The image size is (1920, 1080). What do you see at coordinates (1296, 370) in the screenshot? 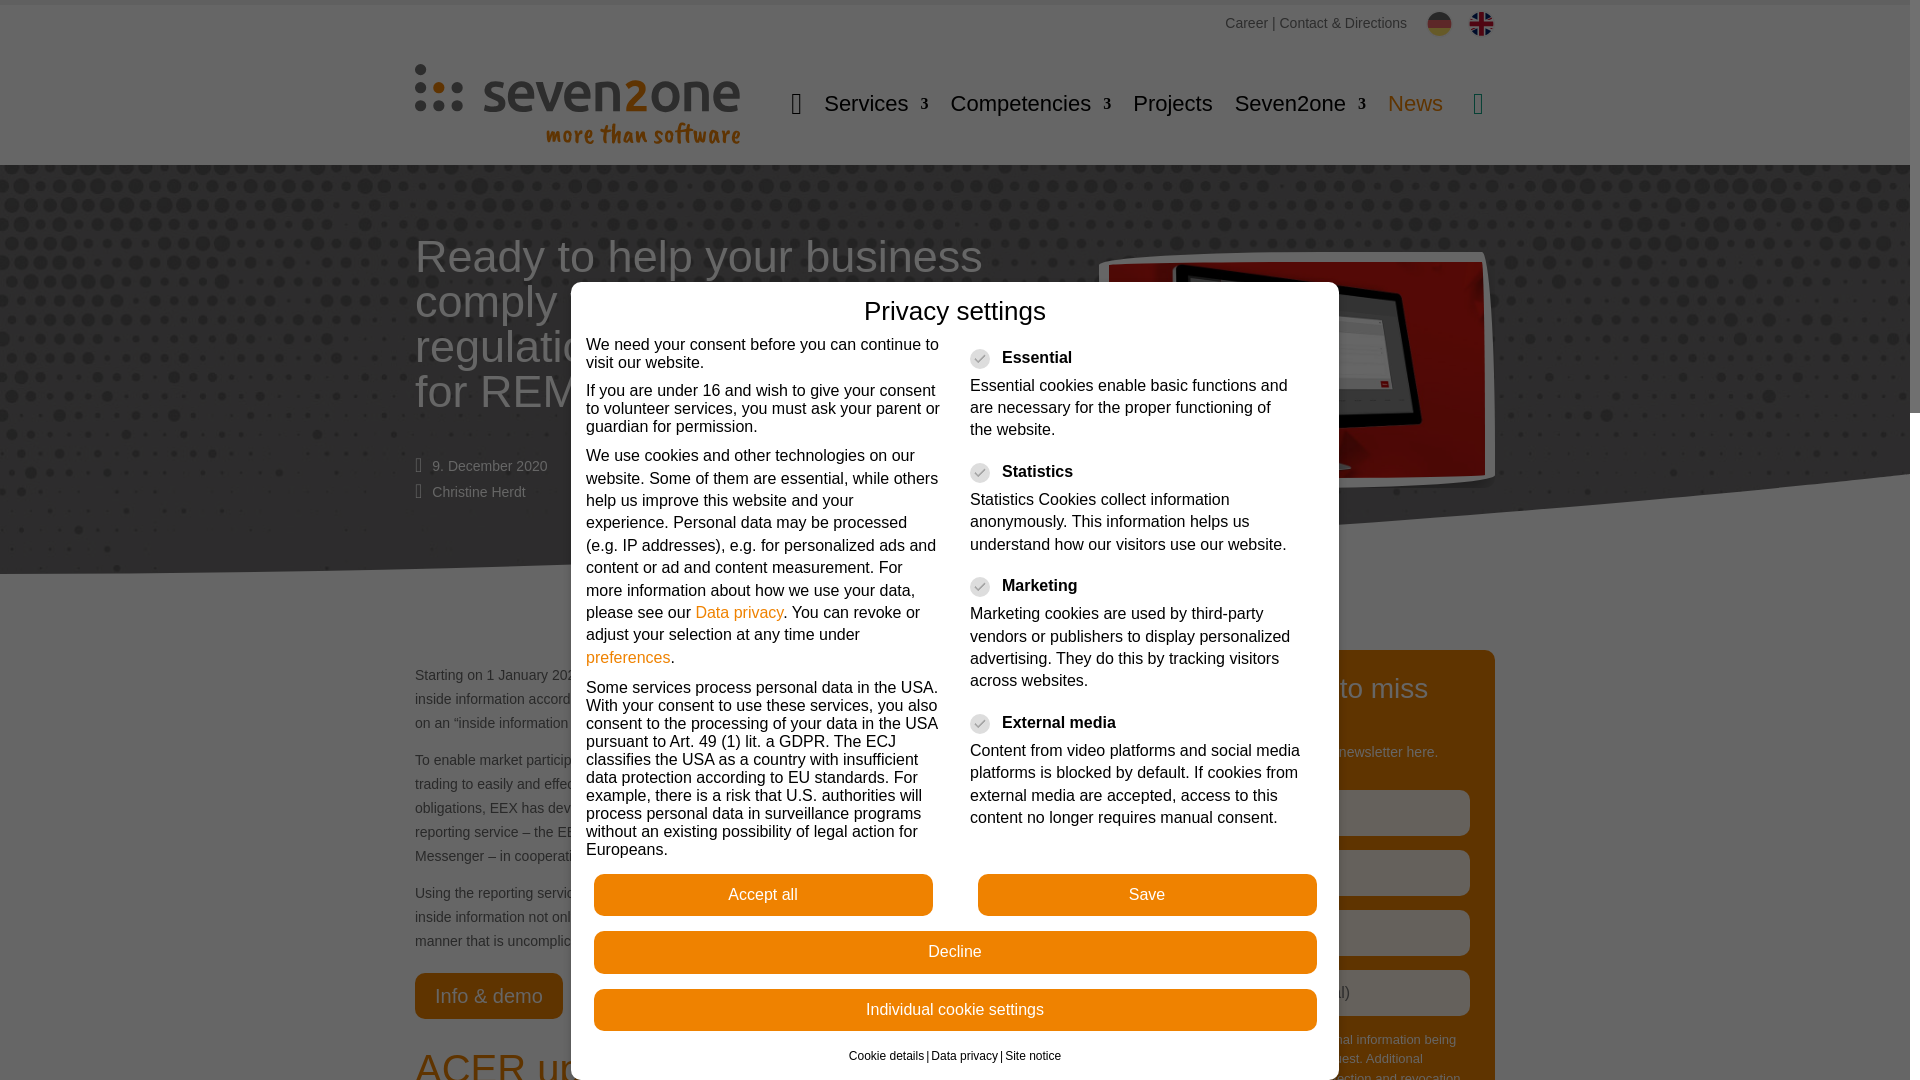
I see `Screenshot of the EEX Inside Information Messenger` at bounding box center [1296, 370].